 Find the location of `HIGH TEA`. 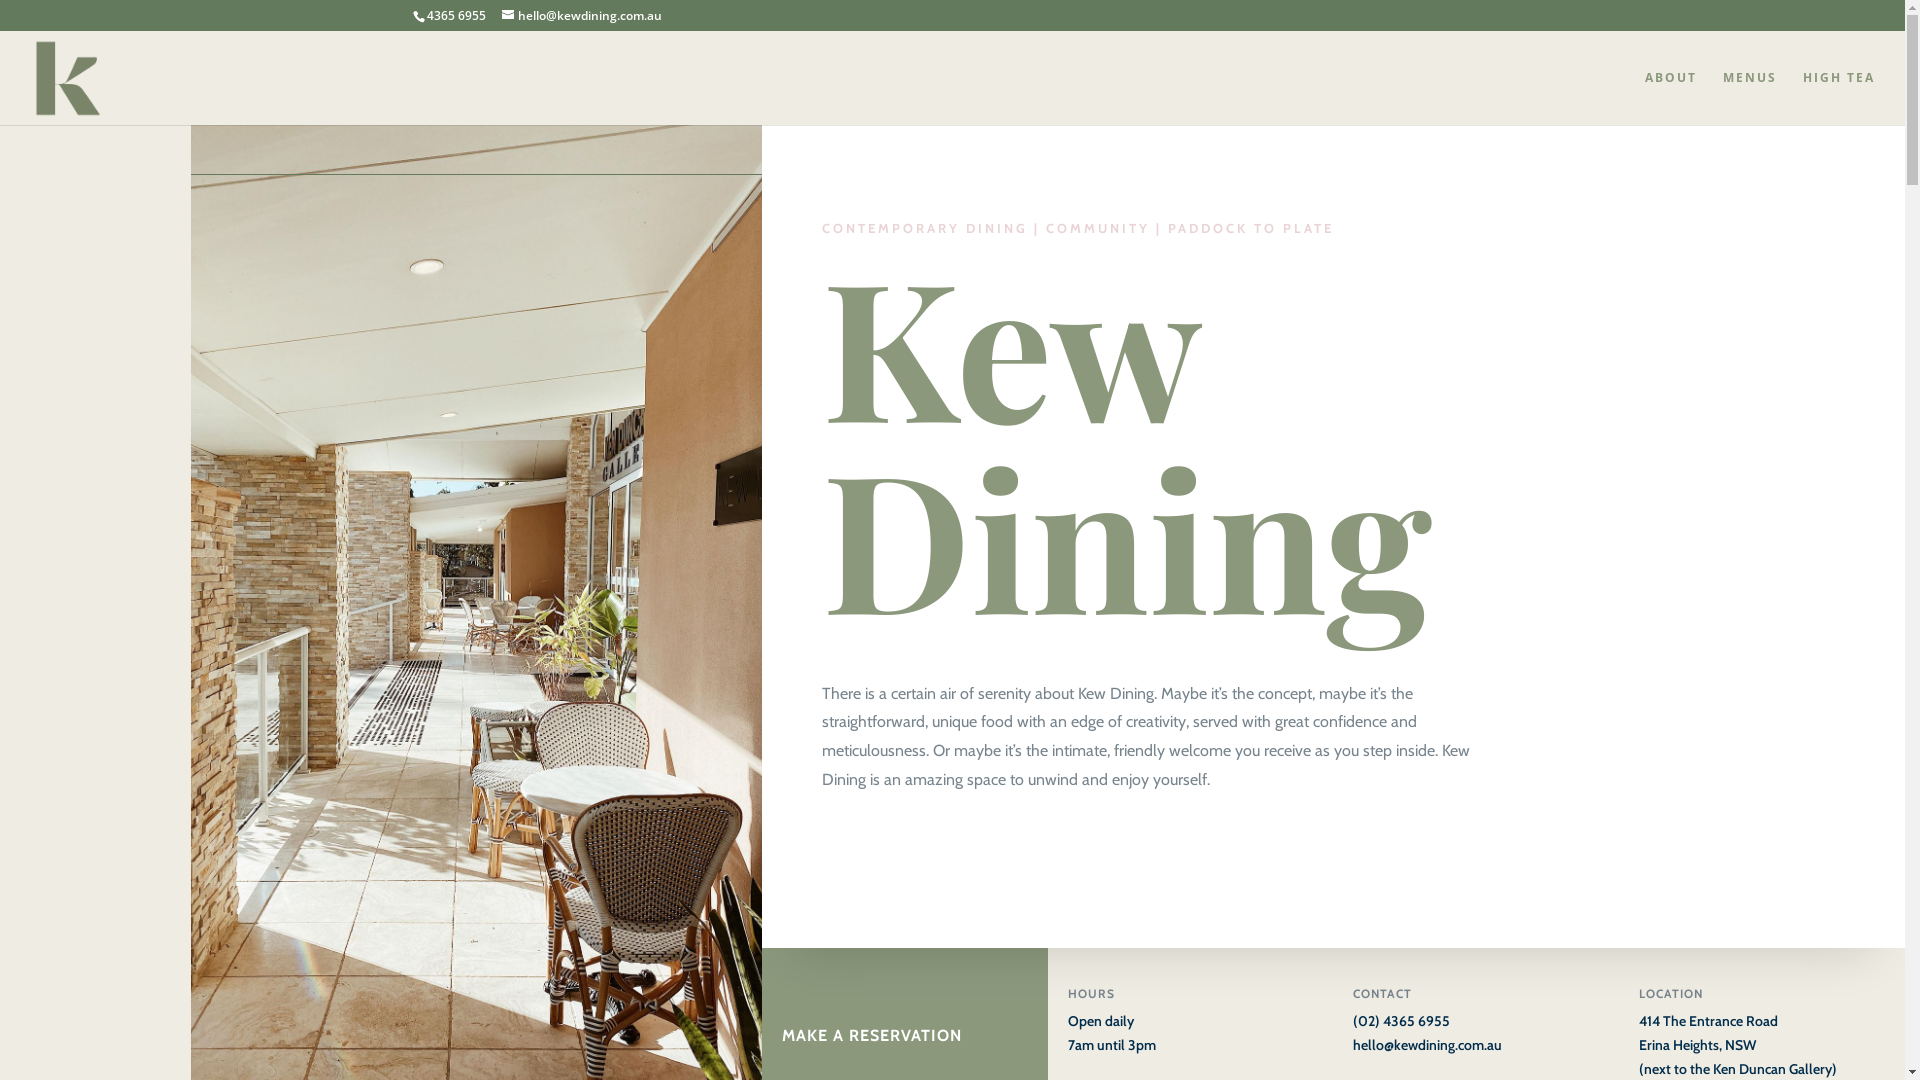

HIGH TEA is located at coordinates (1839, 98).